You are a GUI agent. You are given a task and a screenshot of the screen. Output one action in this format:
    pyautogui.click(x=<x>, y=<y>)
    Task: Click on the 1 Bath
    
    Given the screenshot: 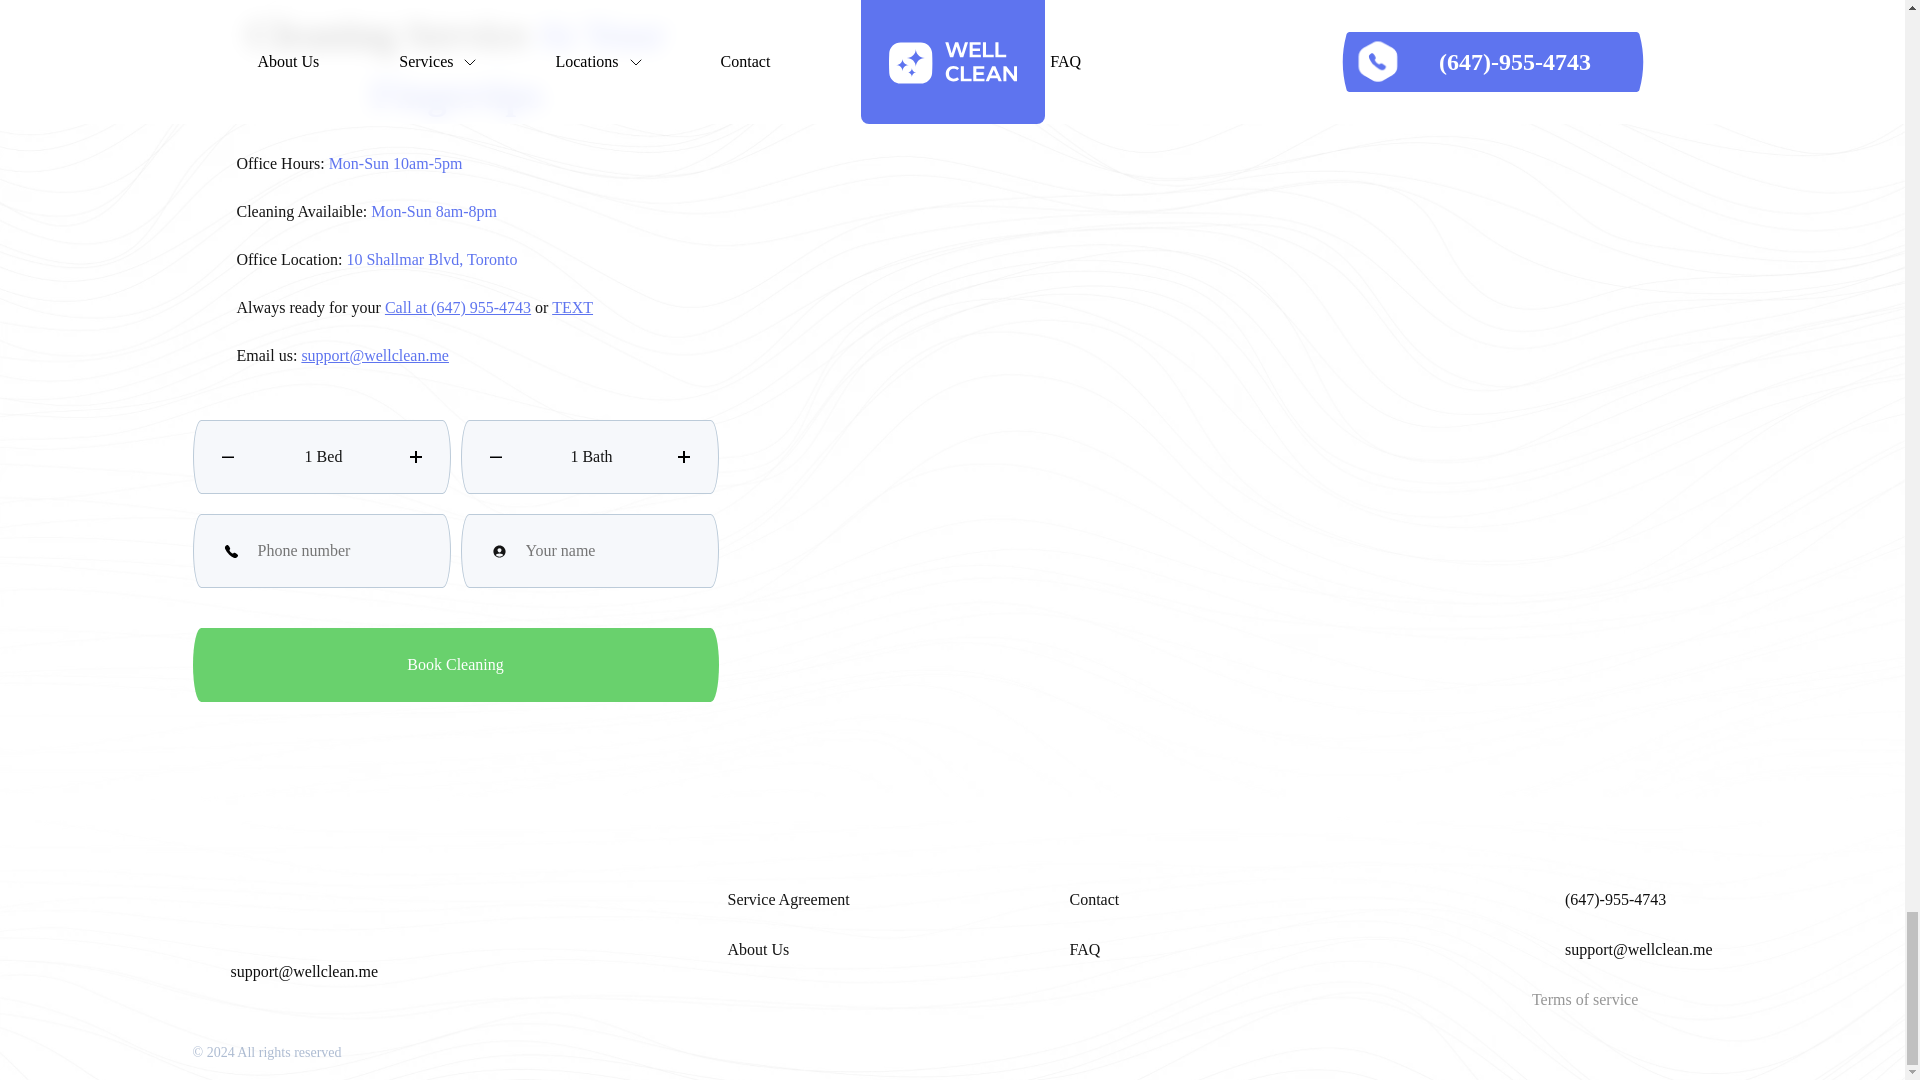 What is the action you would take?
    pyautogui.click(x=589, y=456)
    